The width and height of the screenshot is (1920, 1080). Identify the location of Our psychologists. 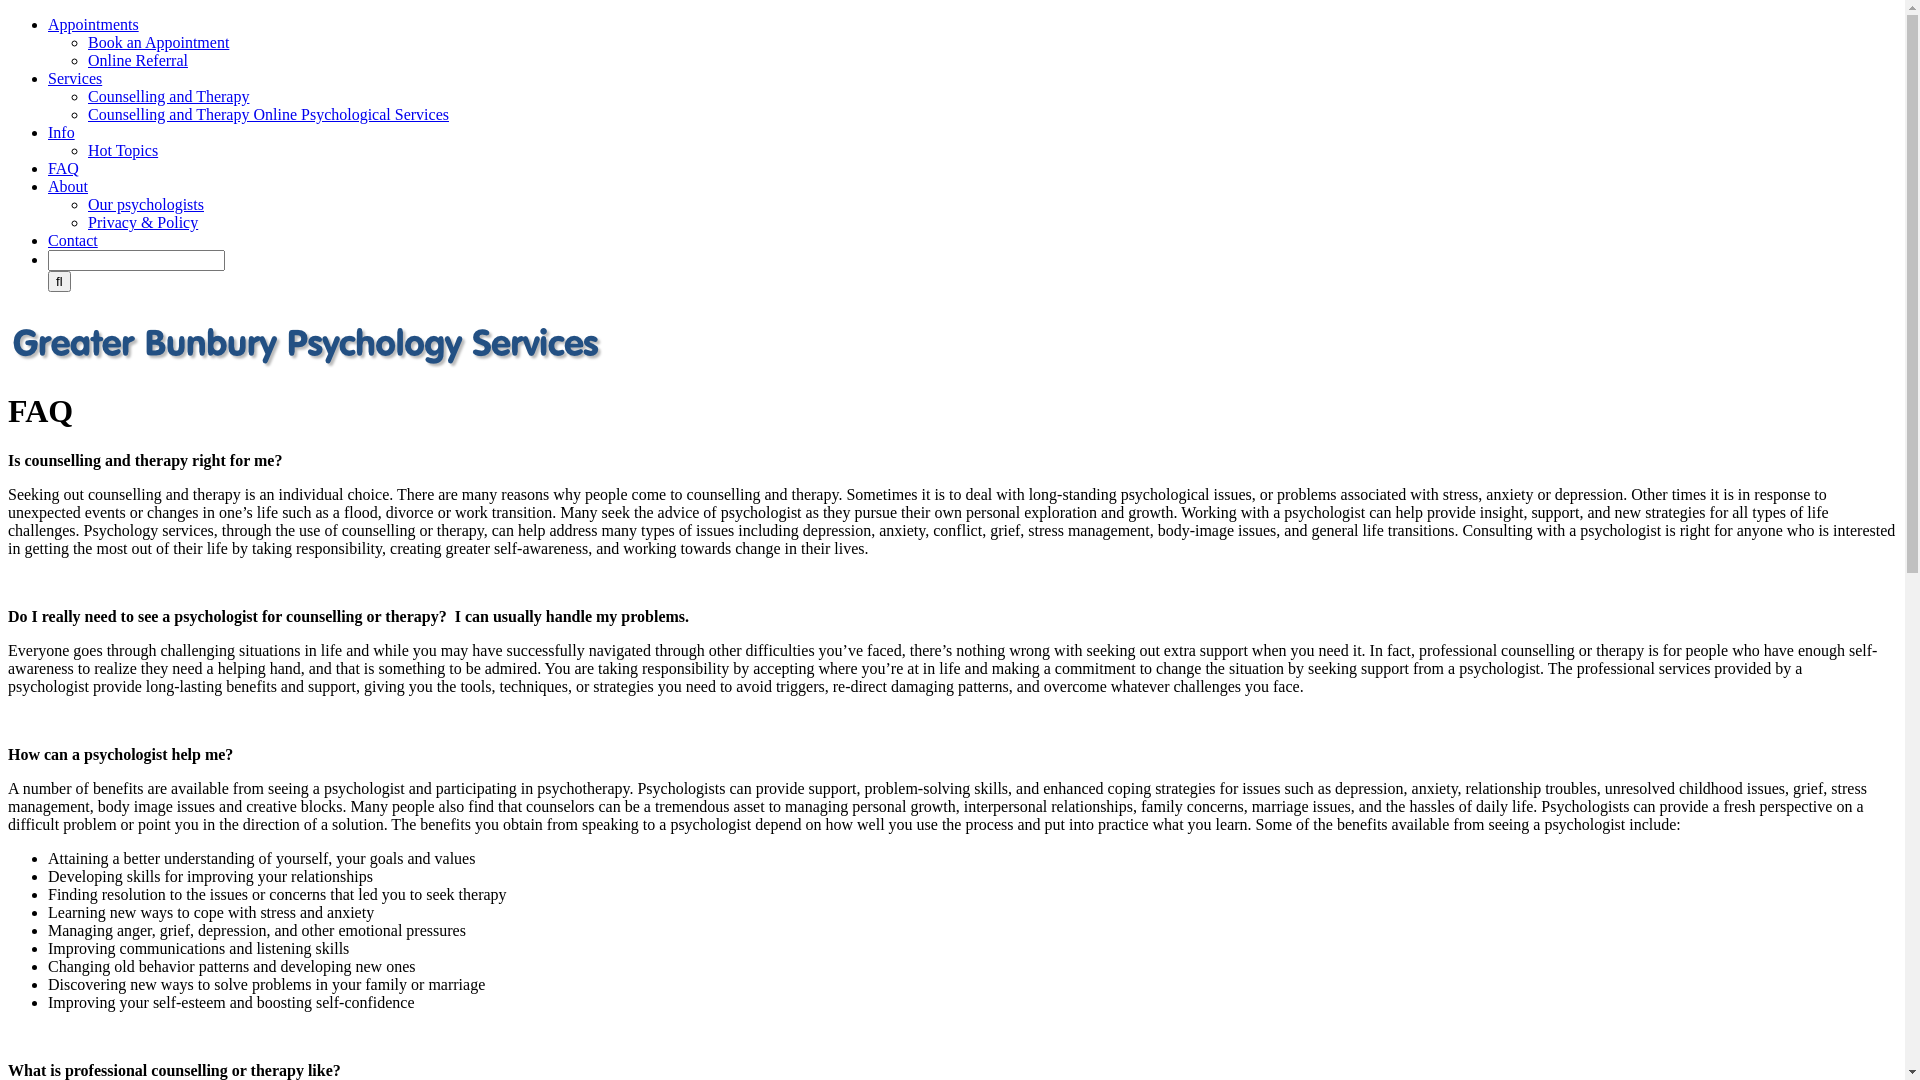
(146, 204).